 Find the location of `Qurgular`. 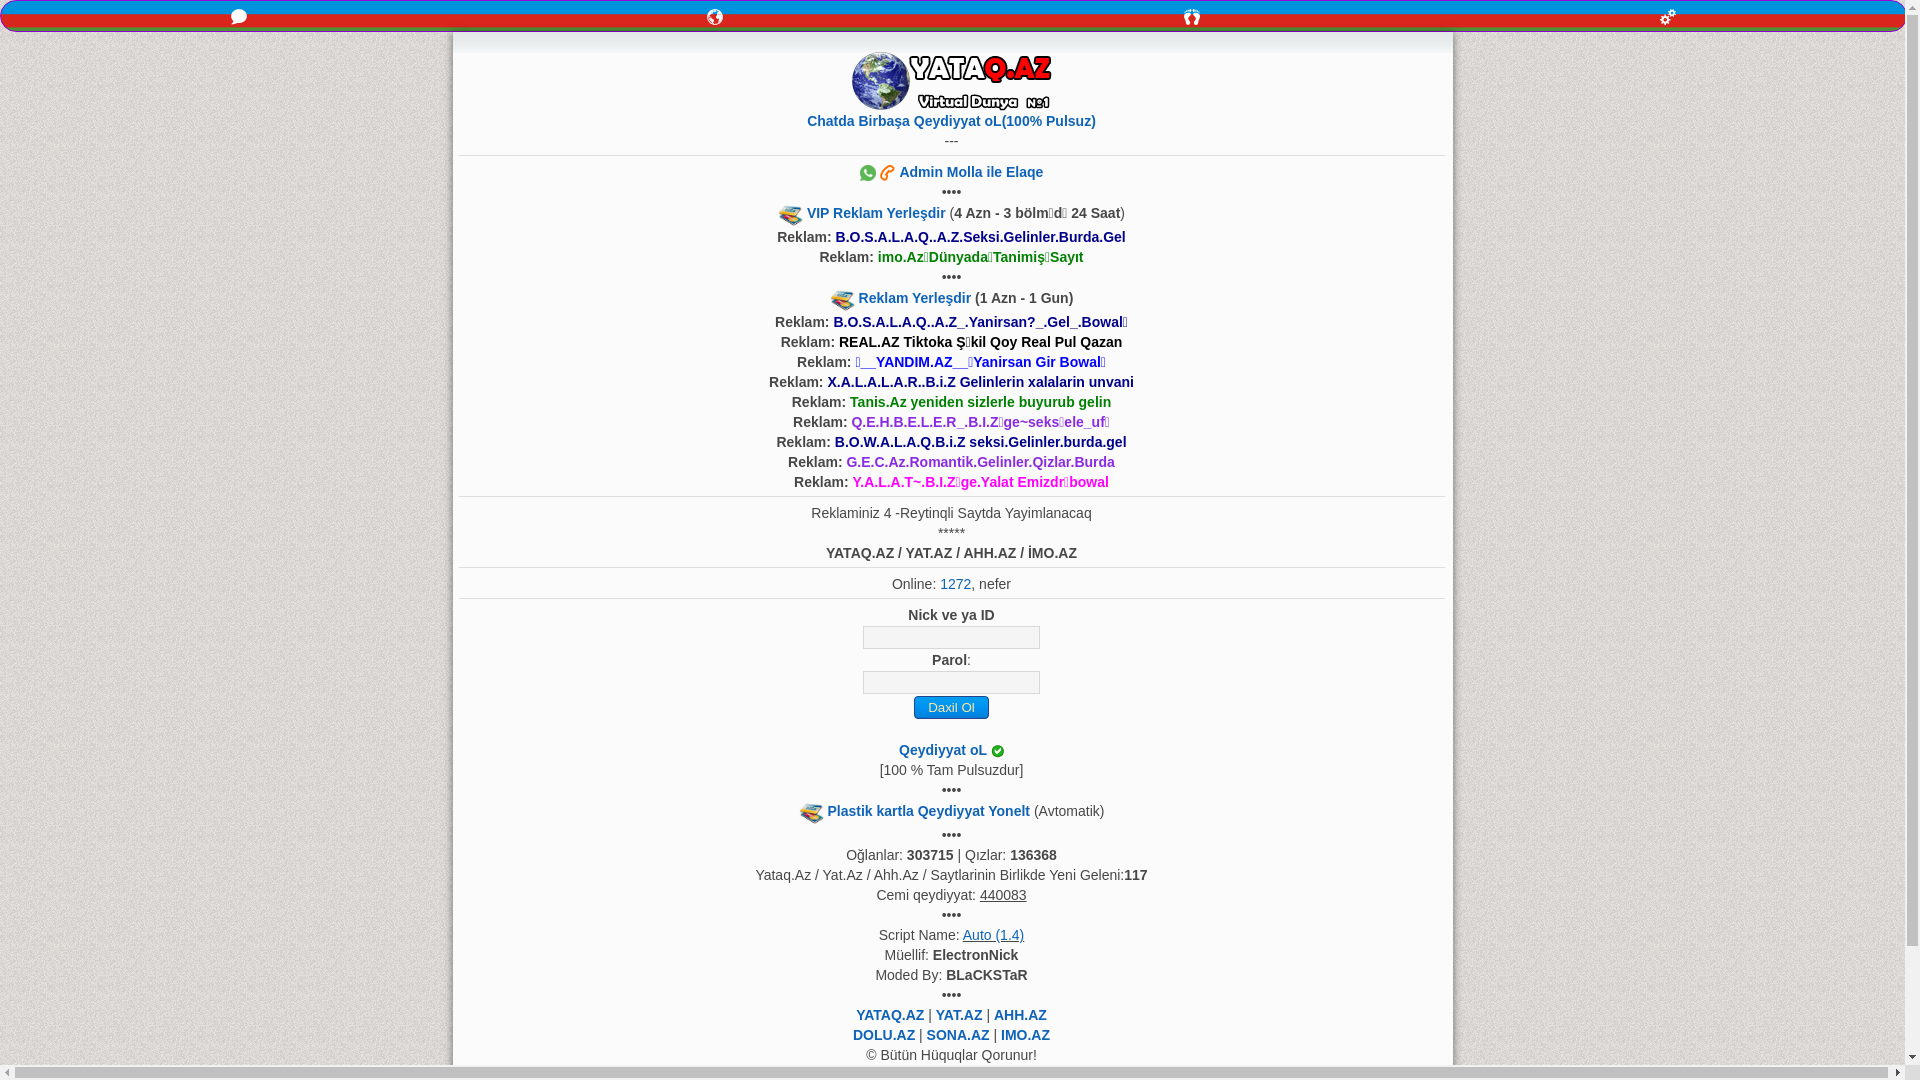

Qurgular is located at coordinates (1668, 16).